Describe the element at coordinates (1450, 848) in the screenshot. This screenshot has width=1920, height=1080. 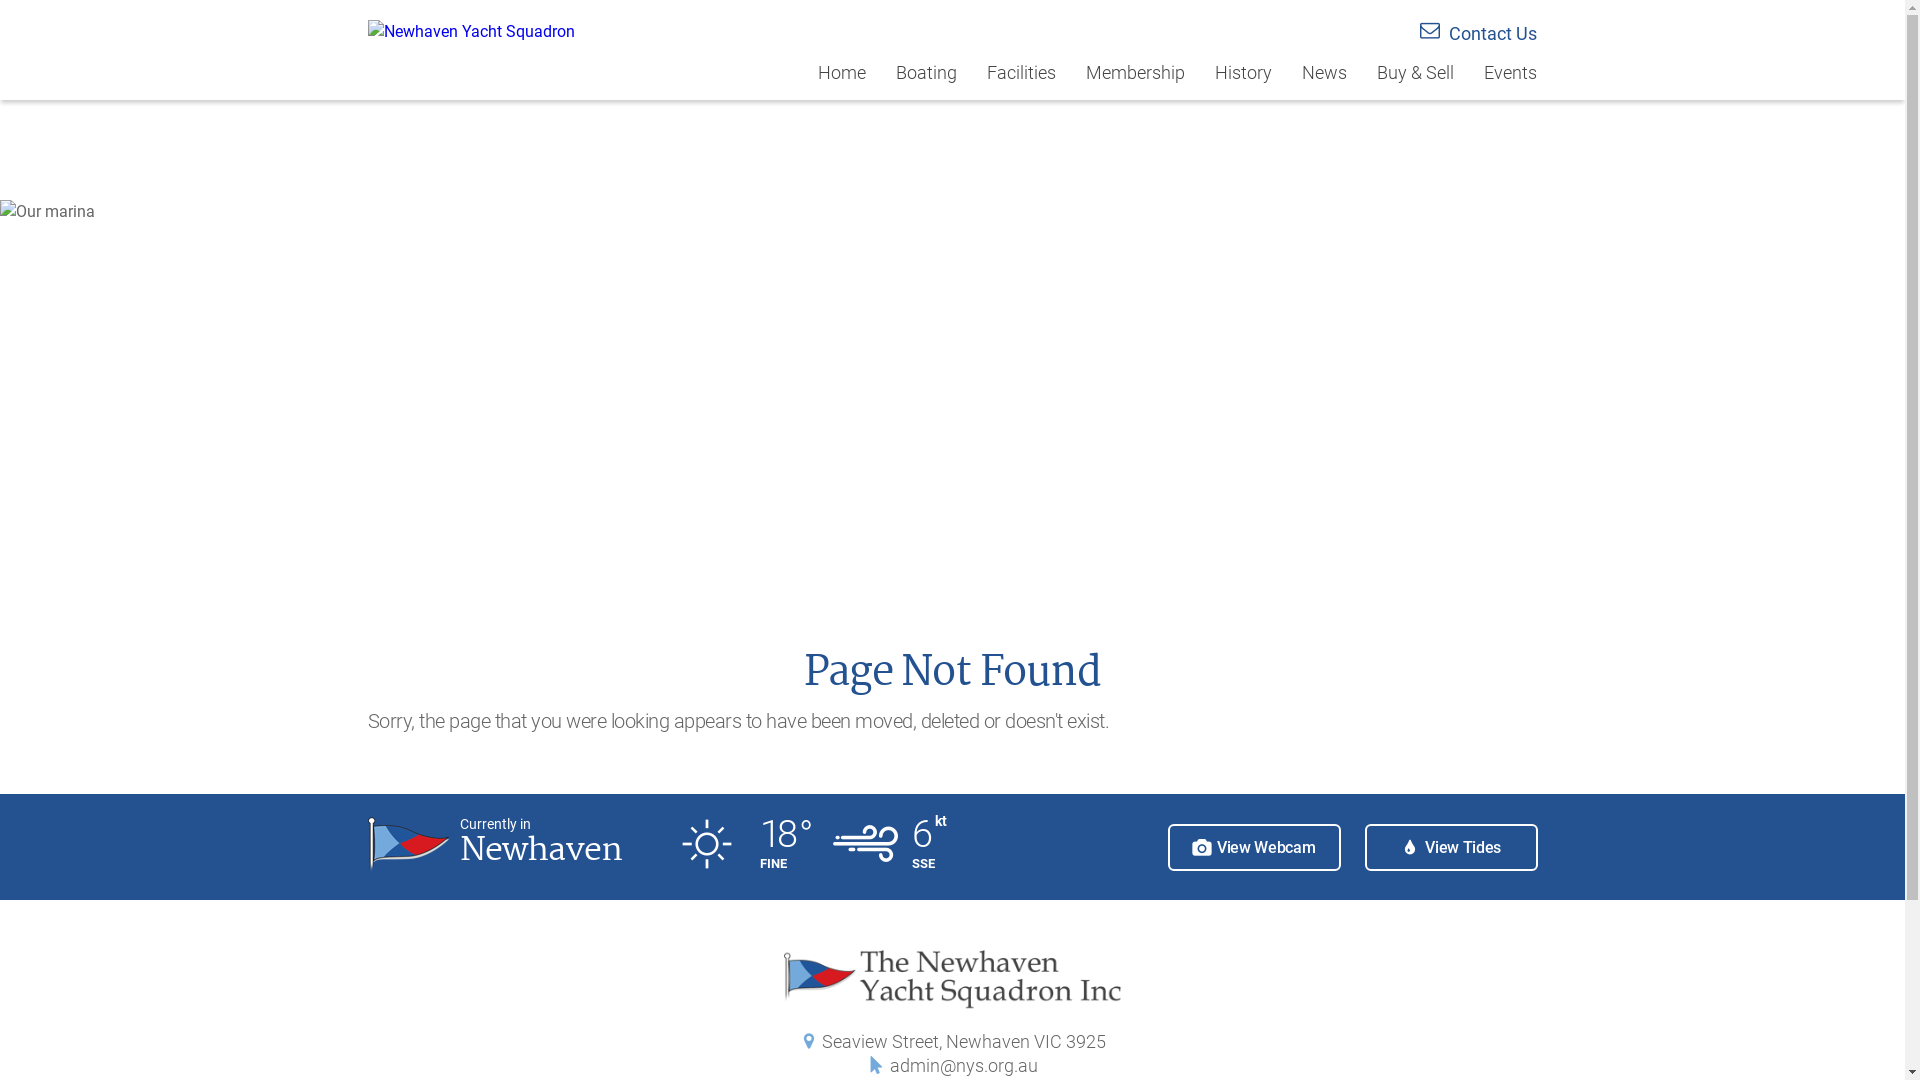
I see `View Tides` at that location.